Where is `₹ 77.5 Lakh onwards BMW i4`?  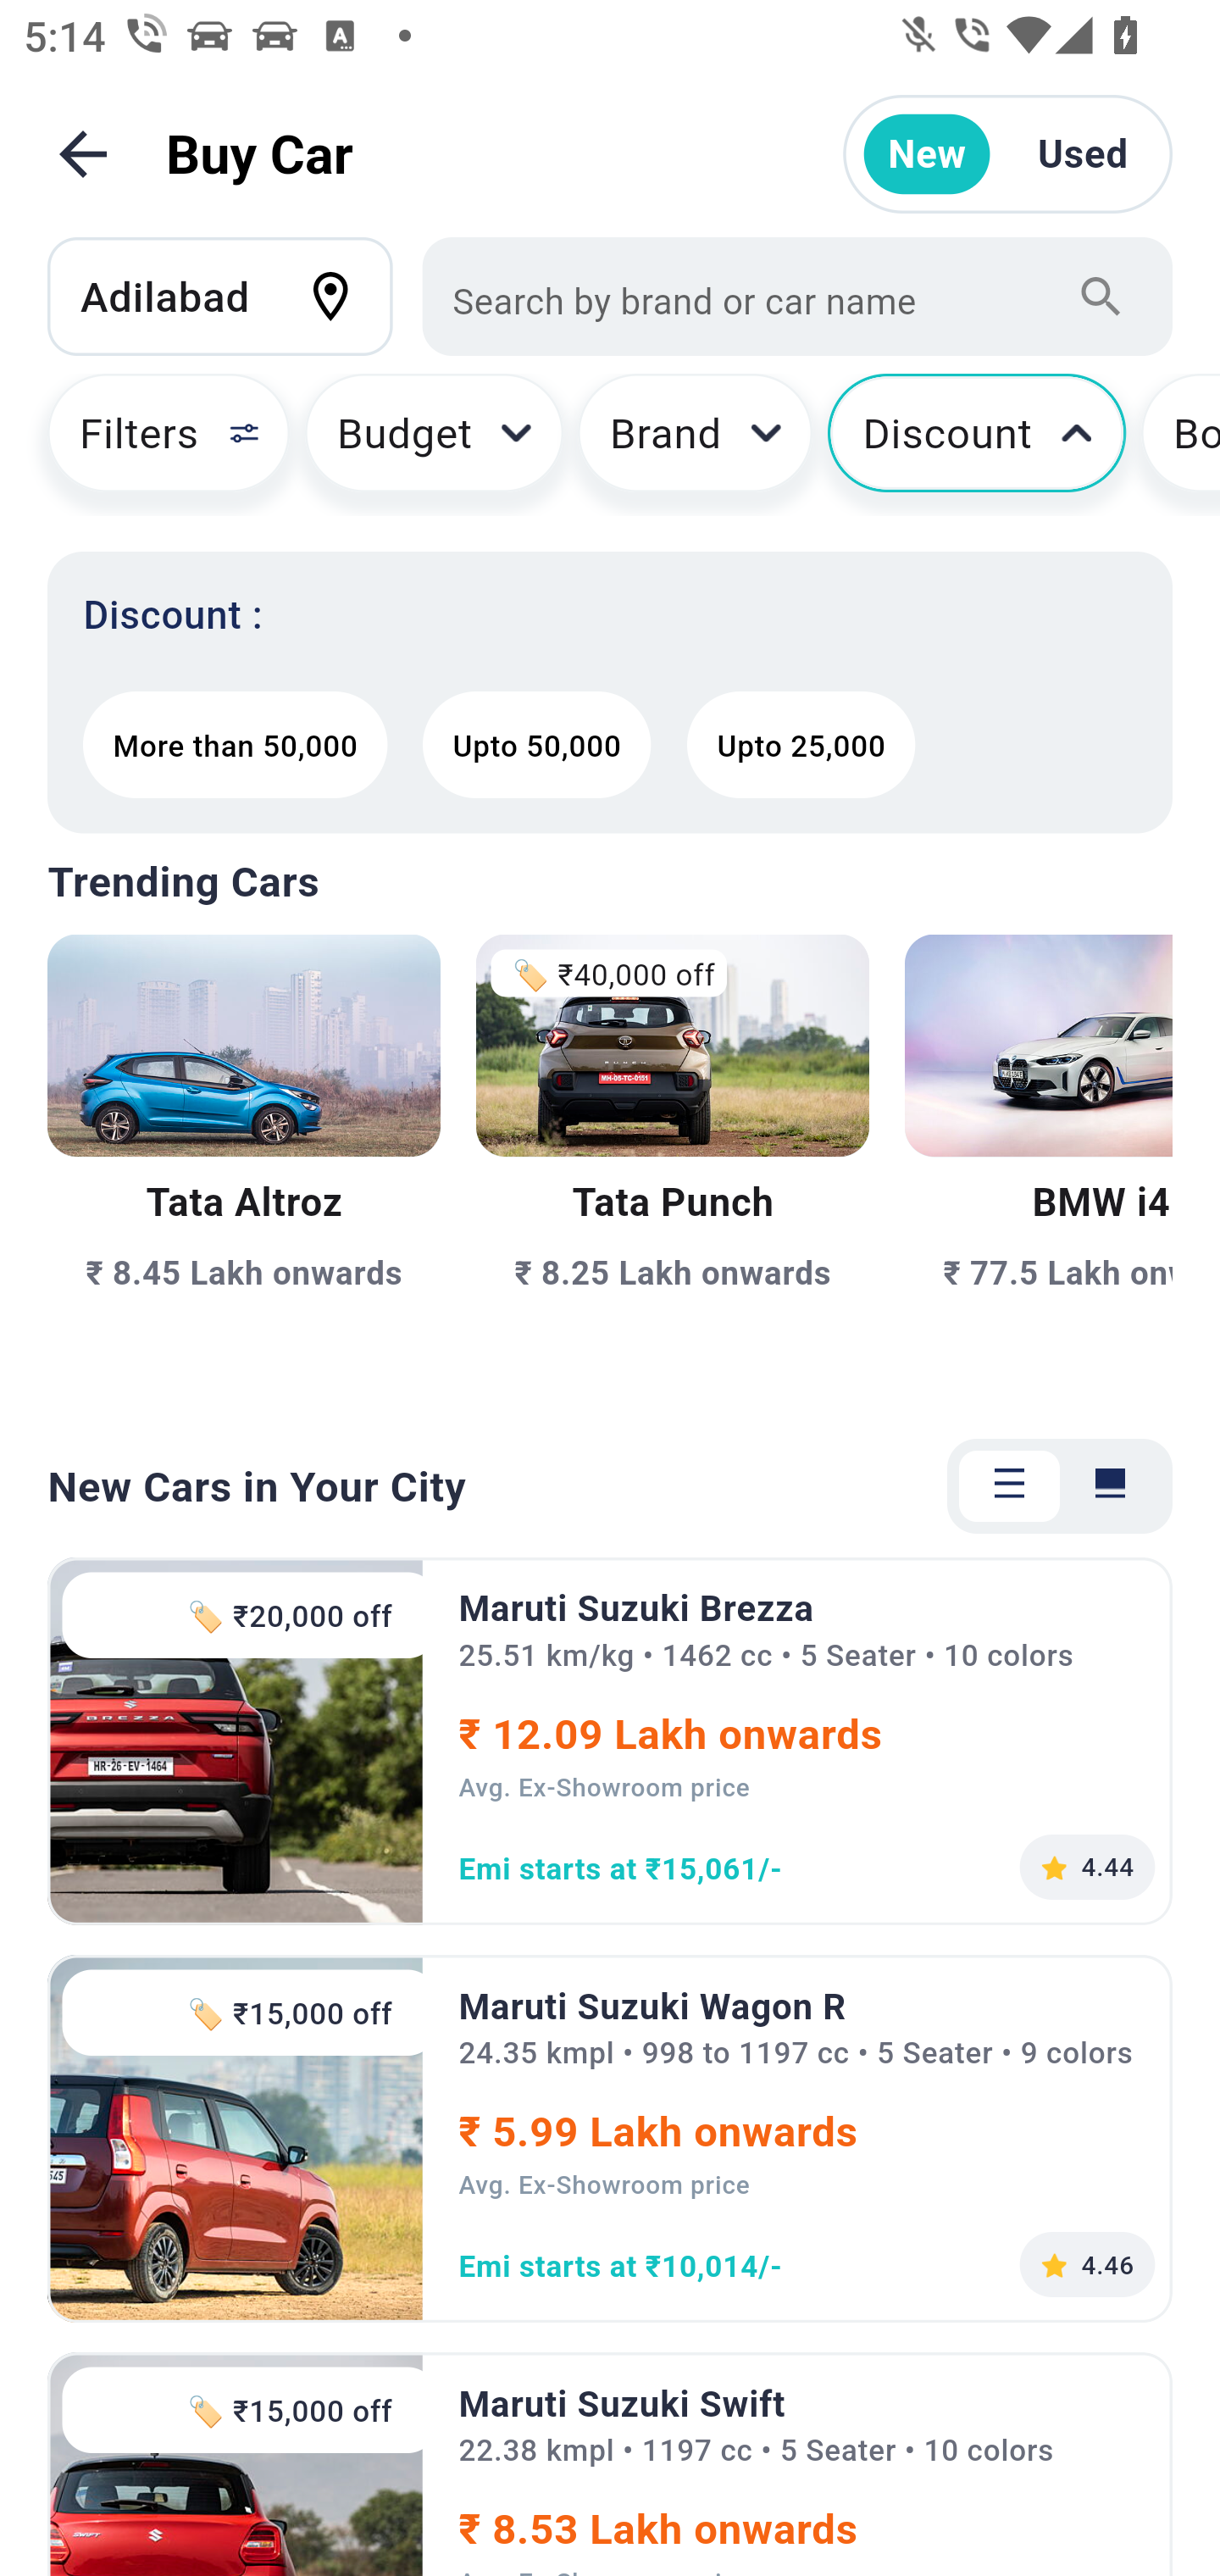 ₹ 77.5 Lakh onwards BMW i4 is located at coordinates (1039, 1165).